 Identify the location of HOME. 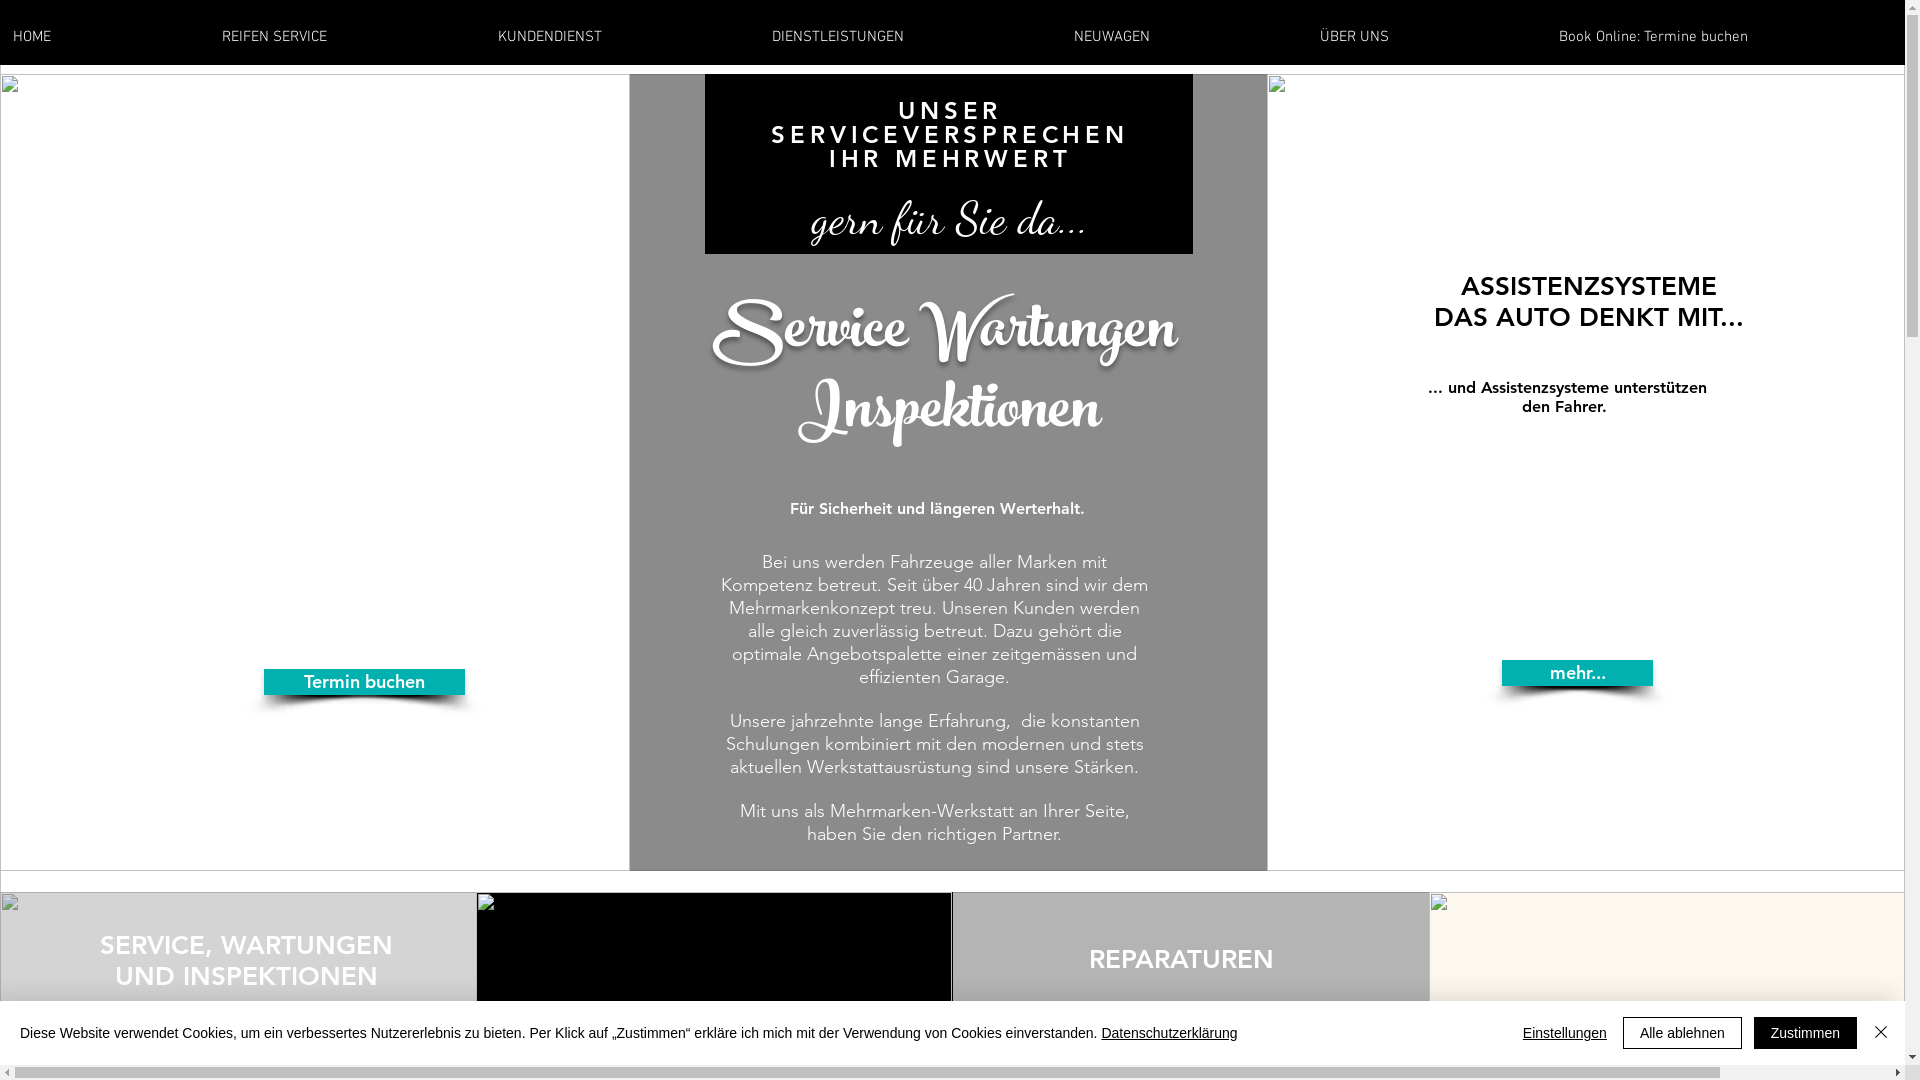
(104, 38).